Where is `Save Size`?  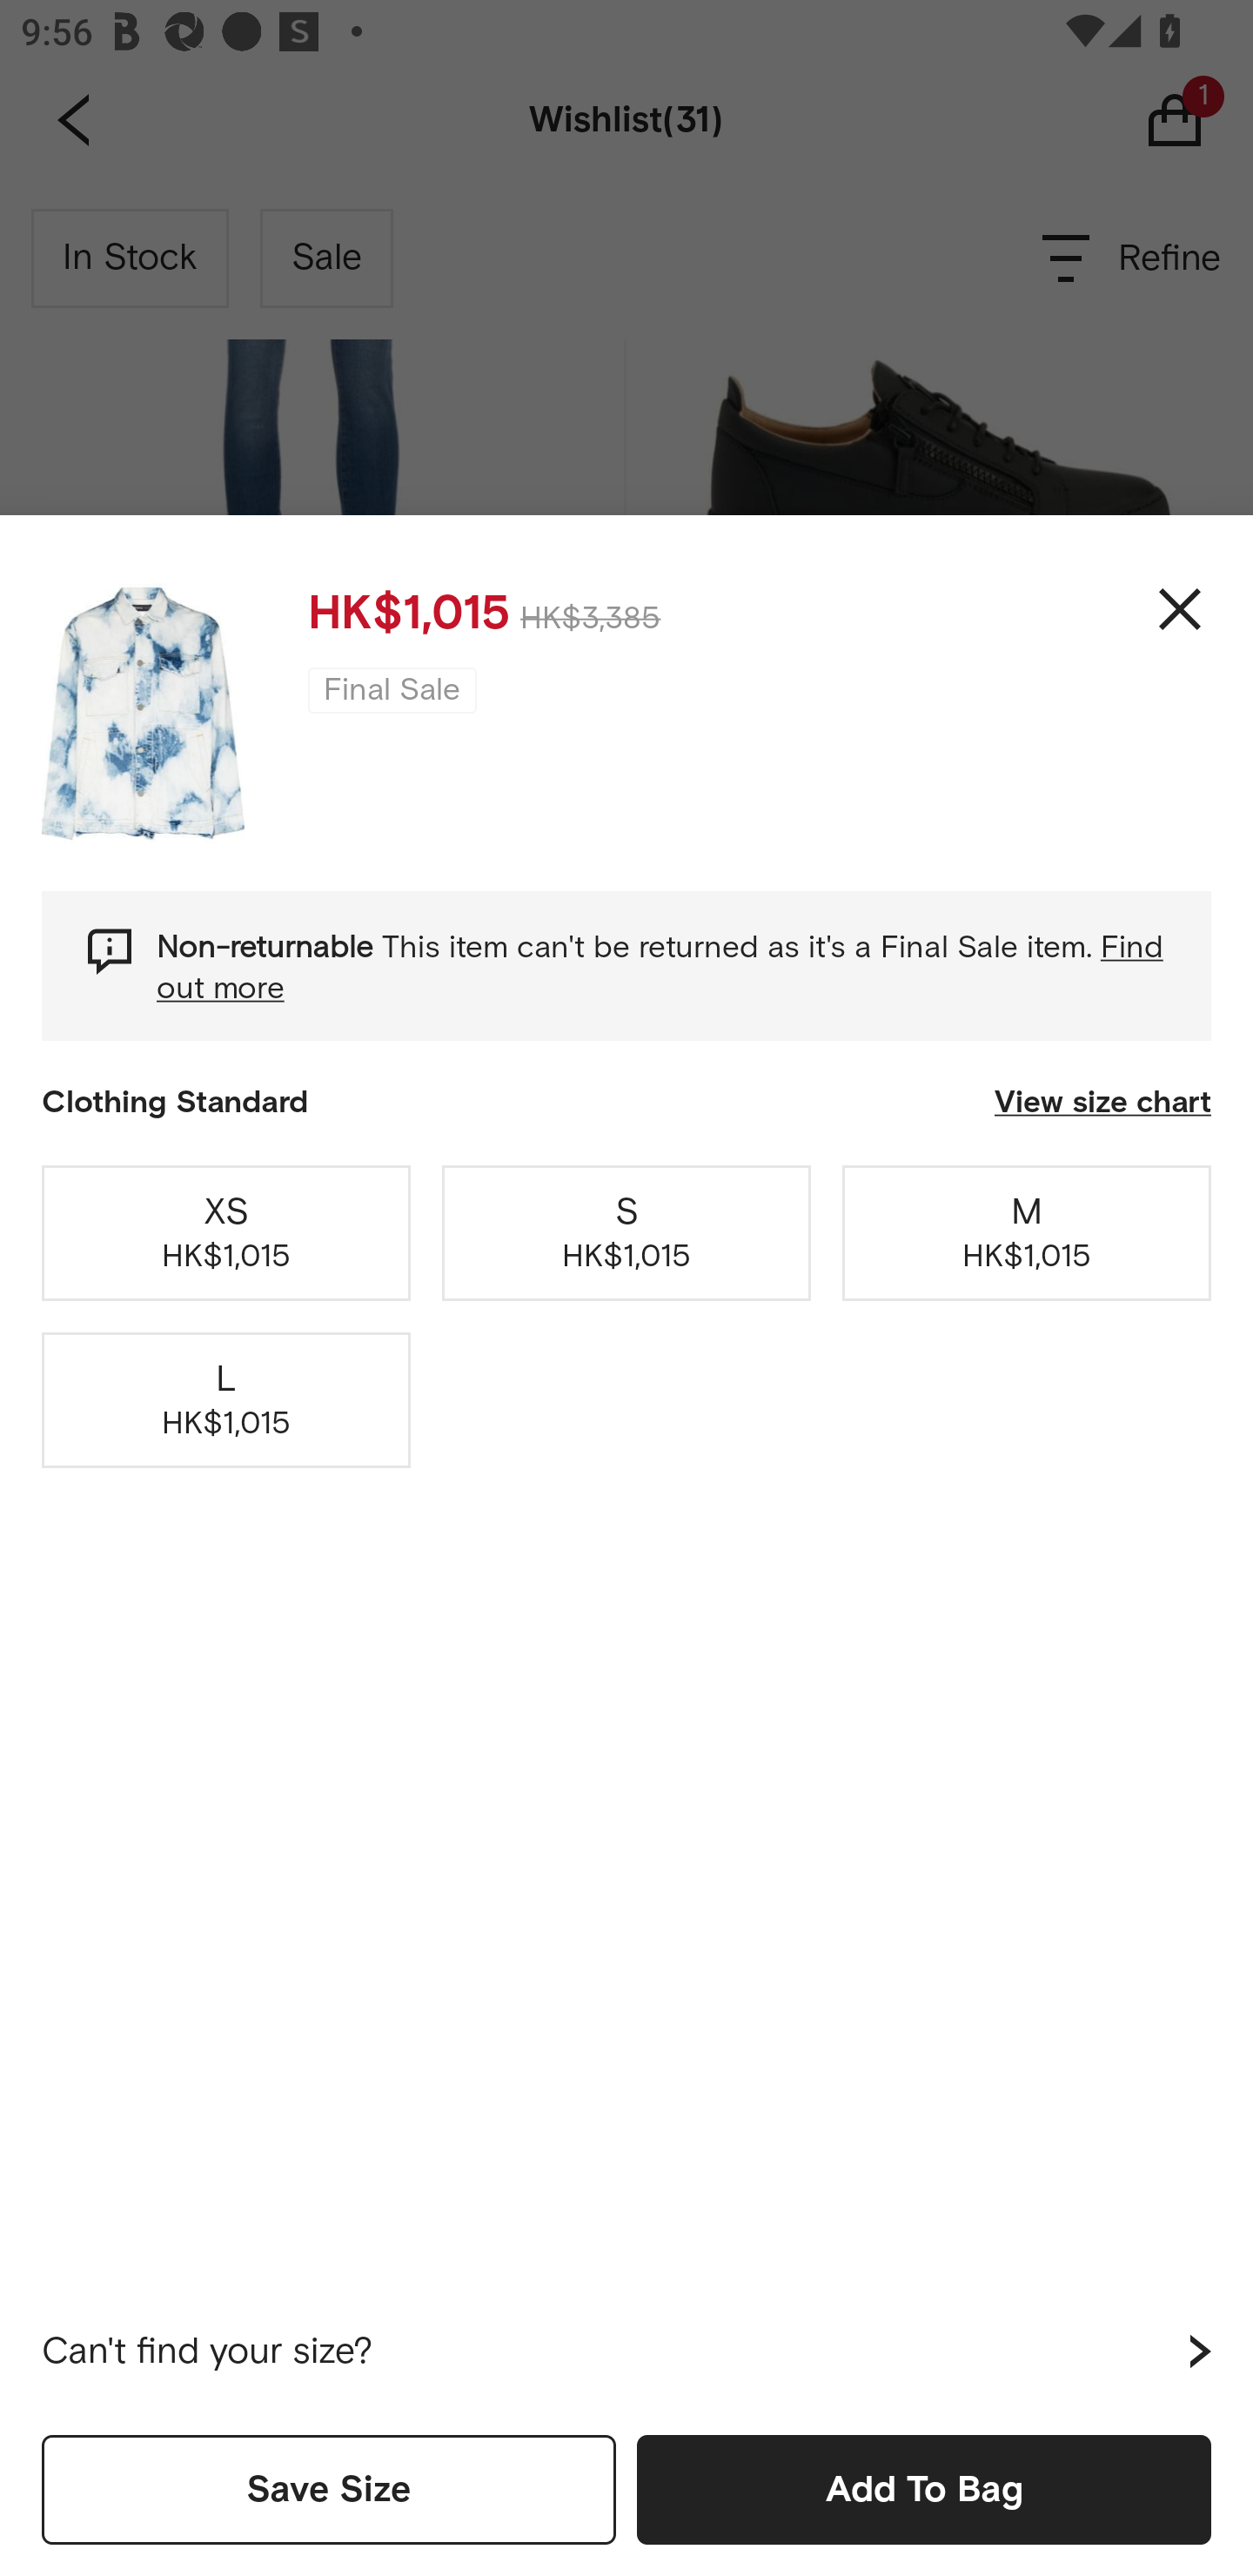
Save Size is located at coordinates (329, 2489).